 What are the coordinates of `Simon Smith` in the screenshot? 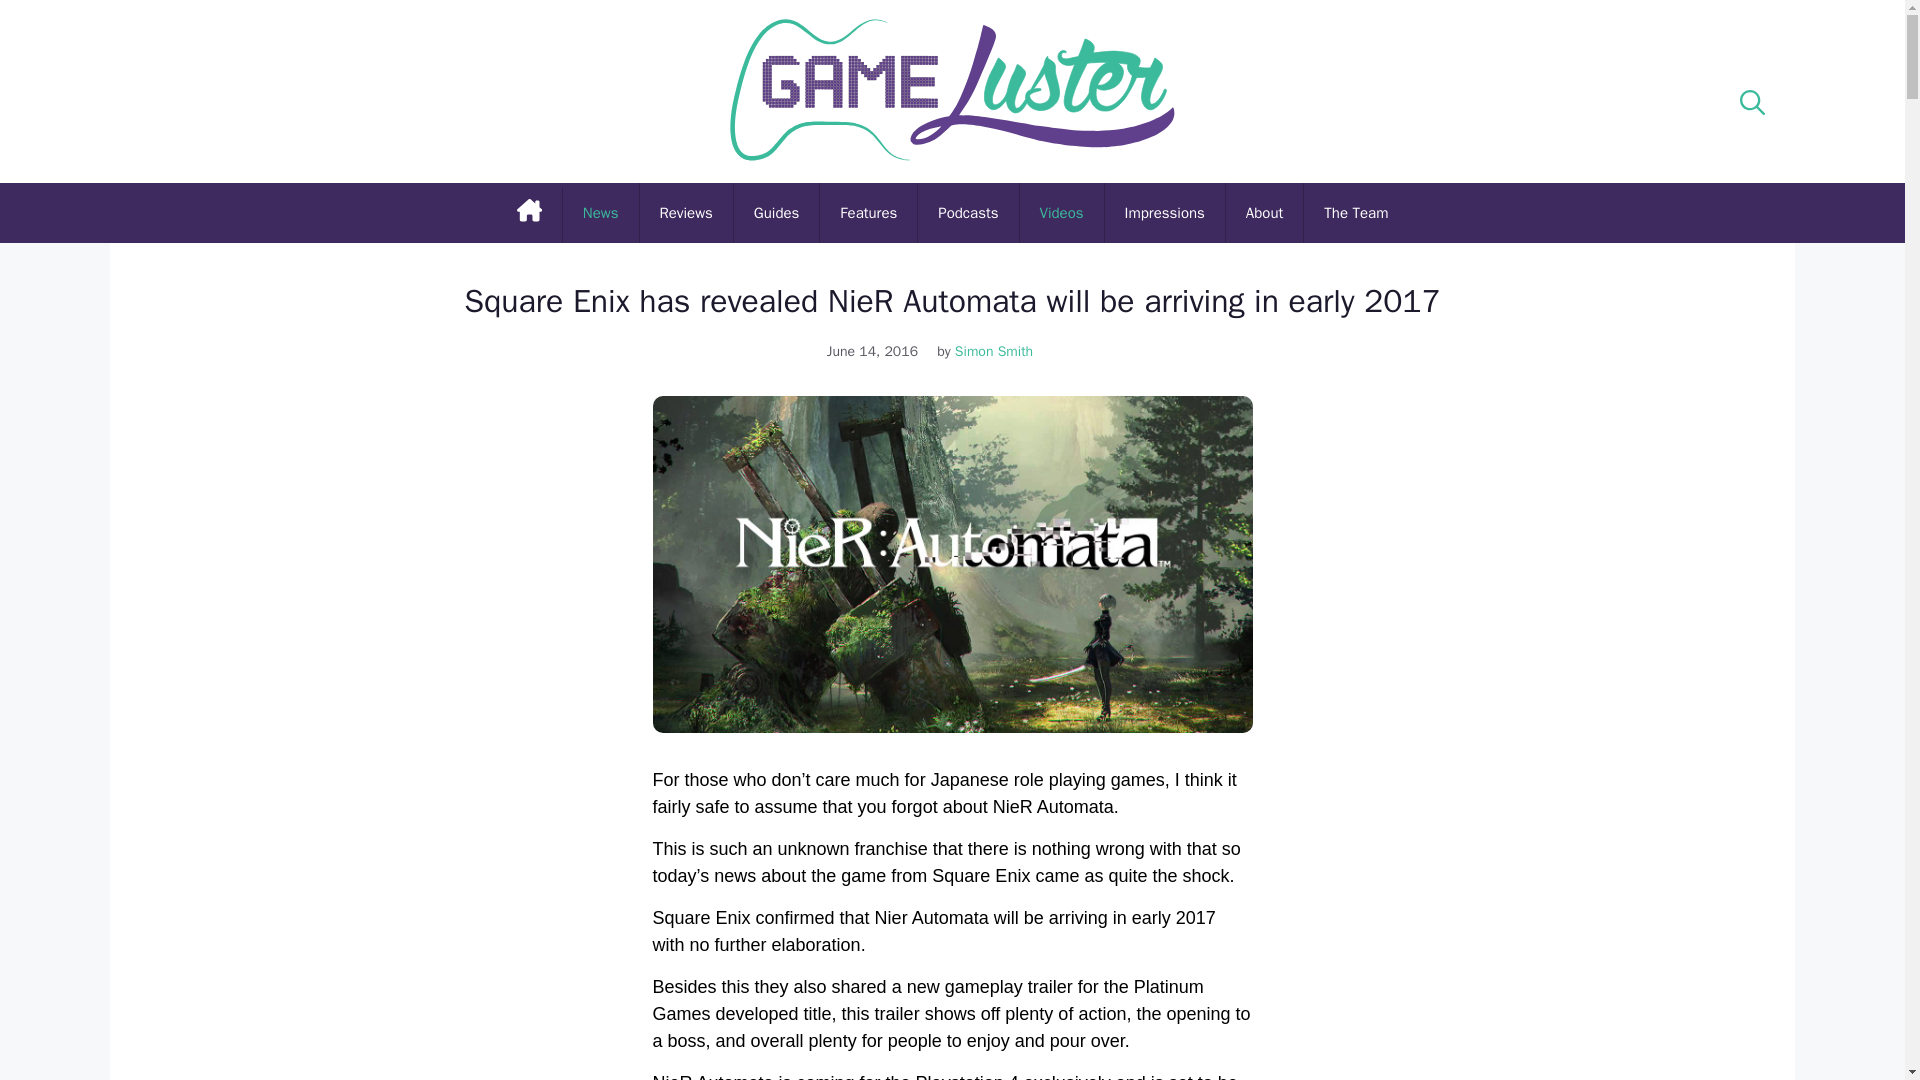 It's located at (1001, 351).